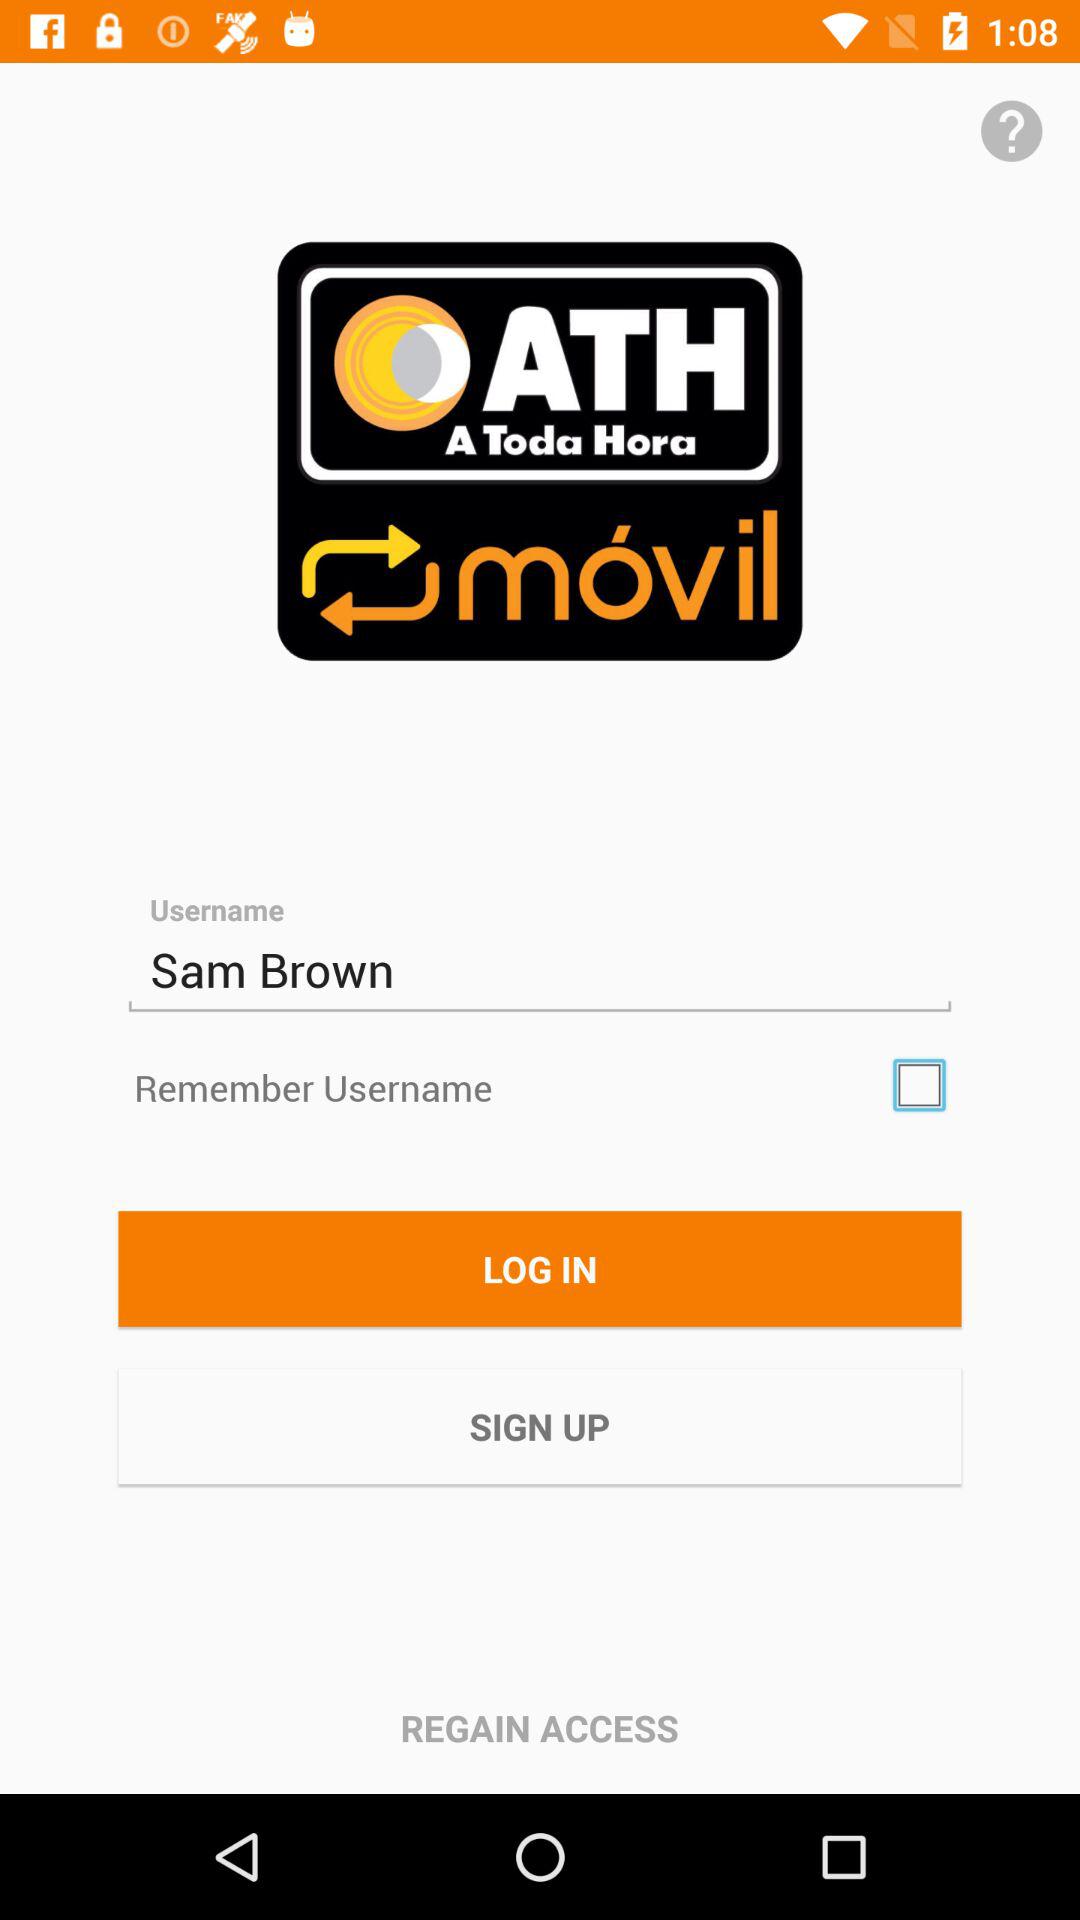 The width and height of the screenshot is (1080, 1920). I want to click on tap item next to remember username, so click(919, 1085).